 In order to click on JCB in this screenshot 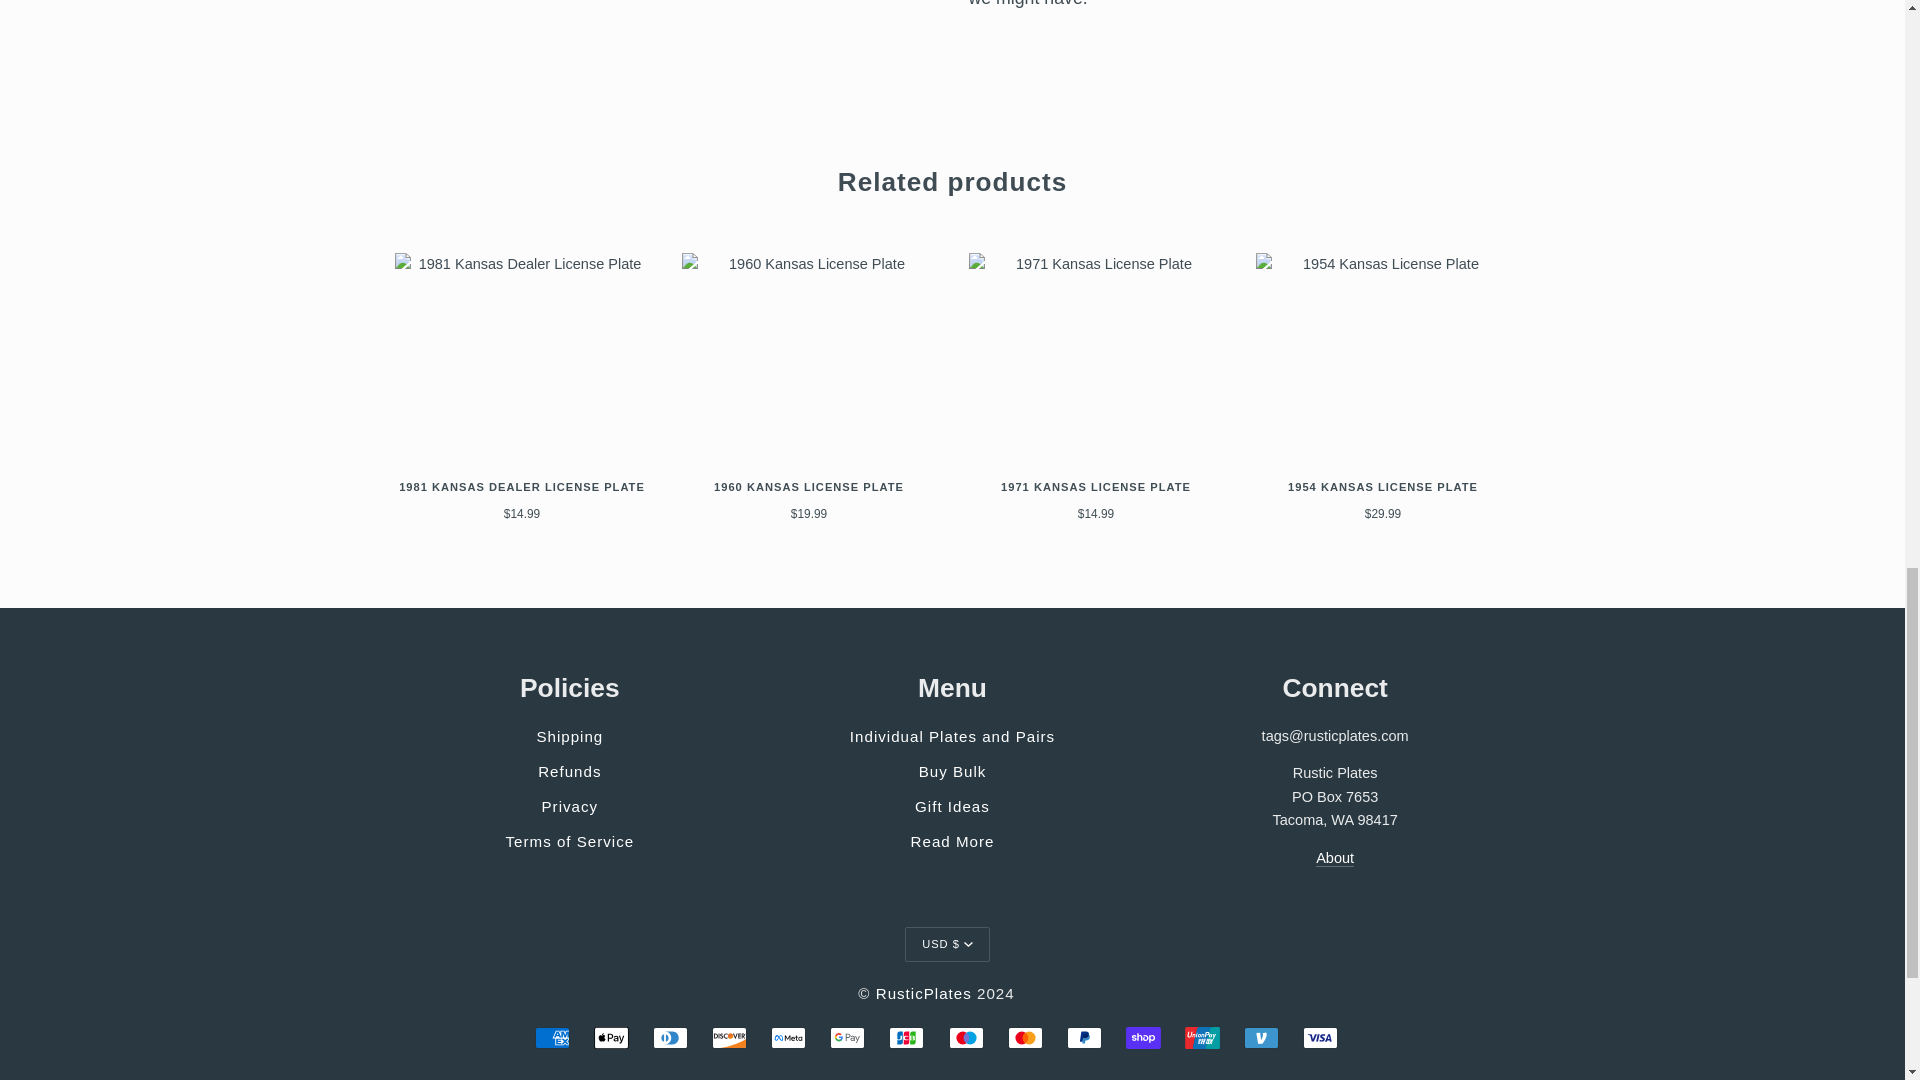, I will do `click(906, 1038)`.